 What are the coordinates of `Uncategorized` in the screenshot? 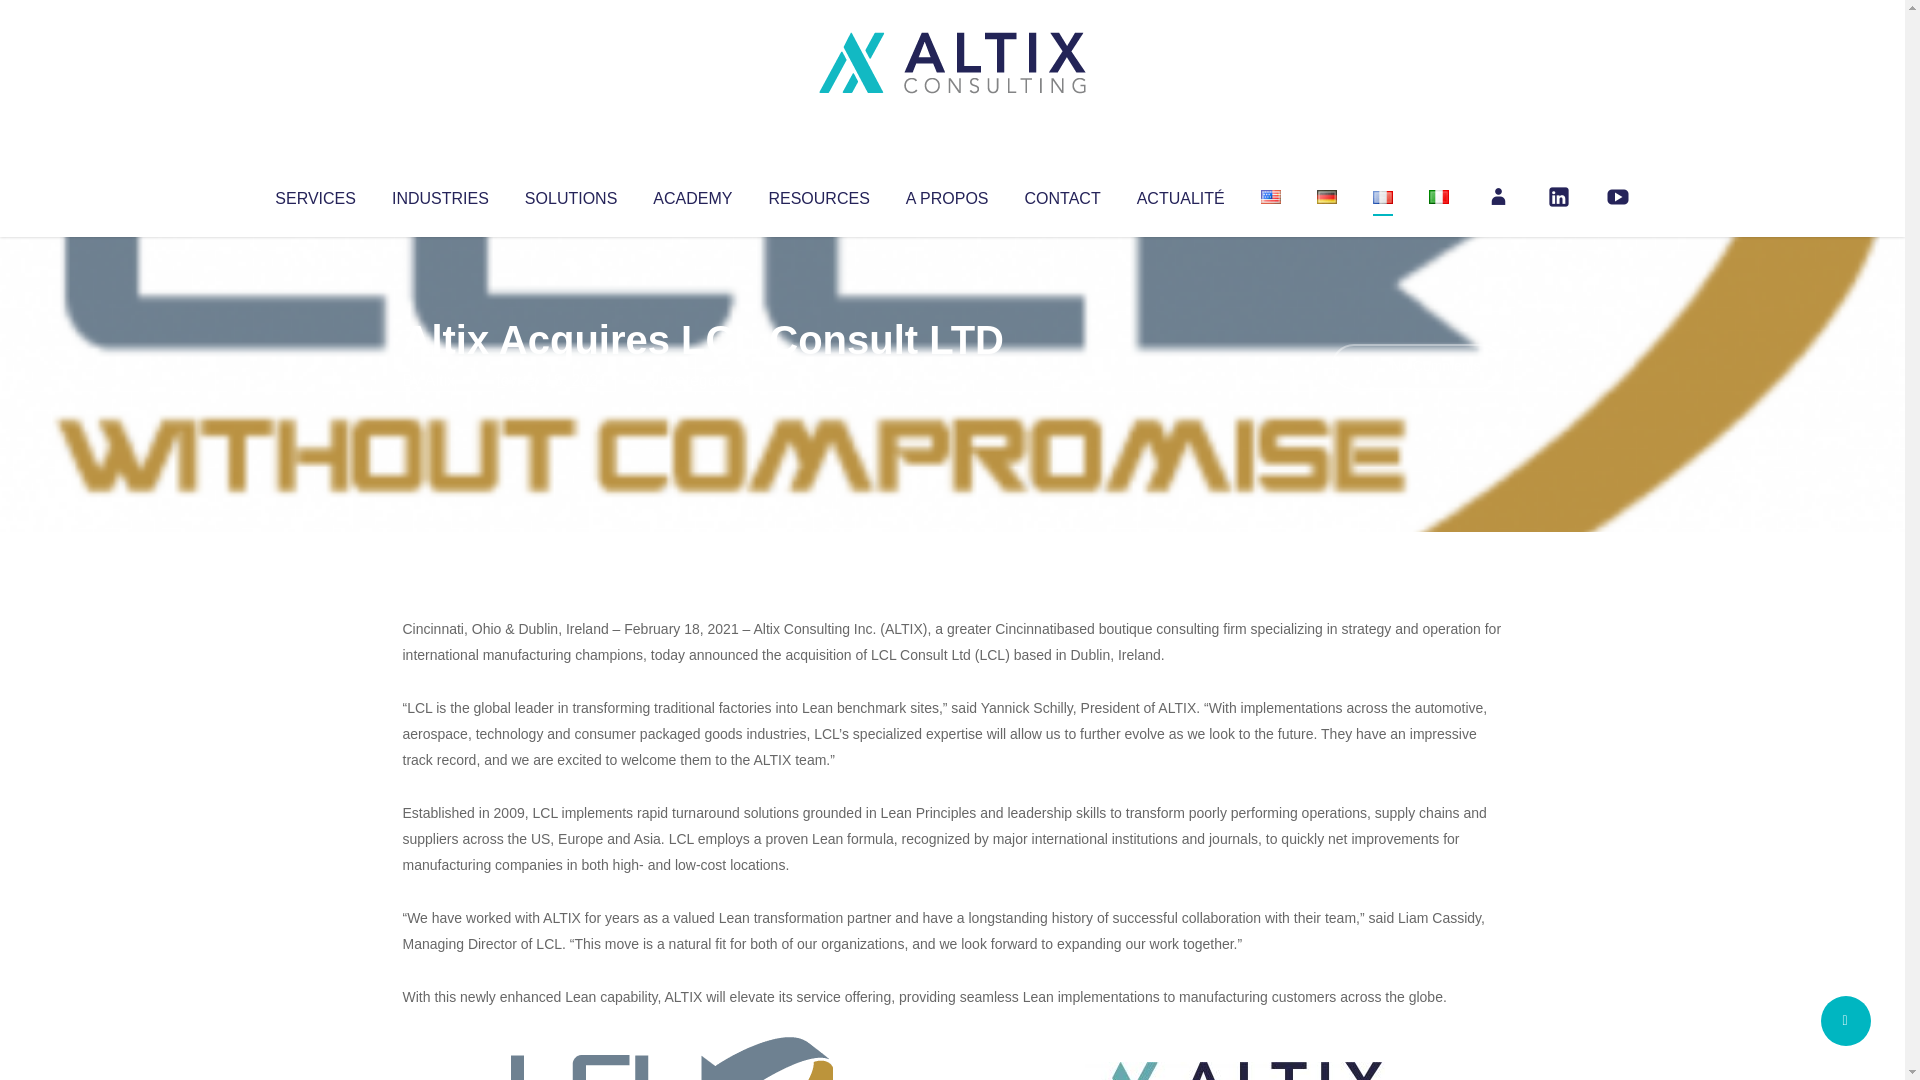 It's located at (699, 380).